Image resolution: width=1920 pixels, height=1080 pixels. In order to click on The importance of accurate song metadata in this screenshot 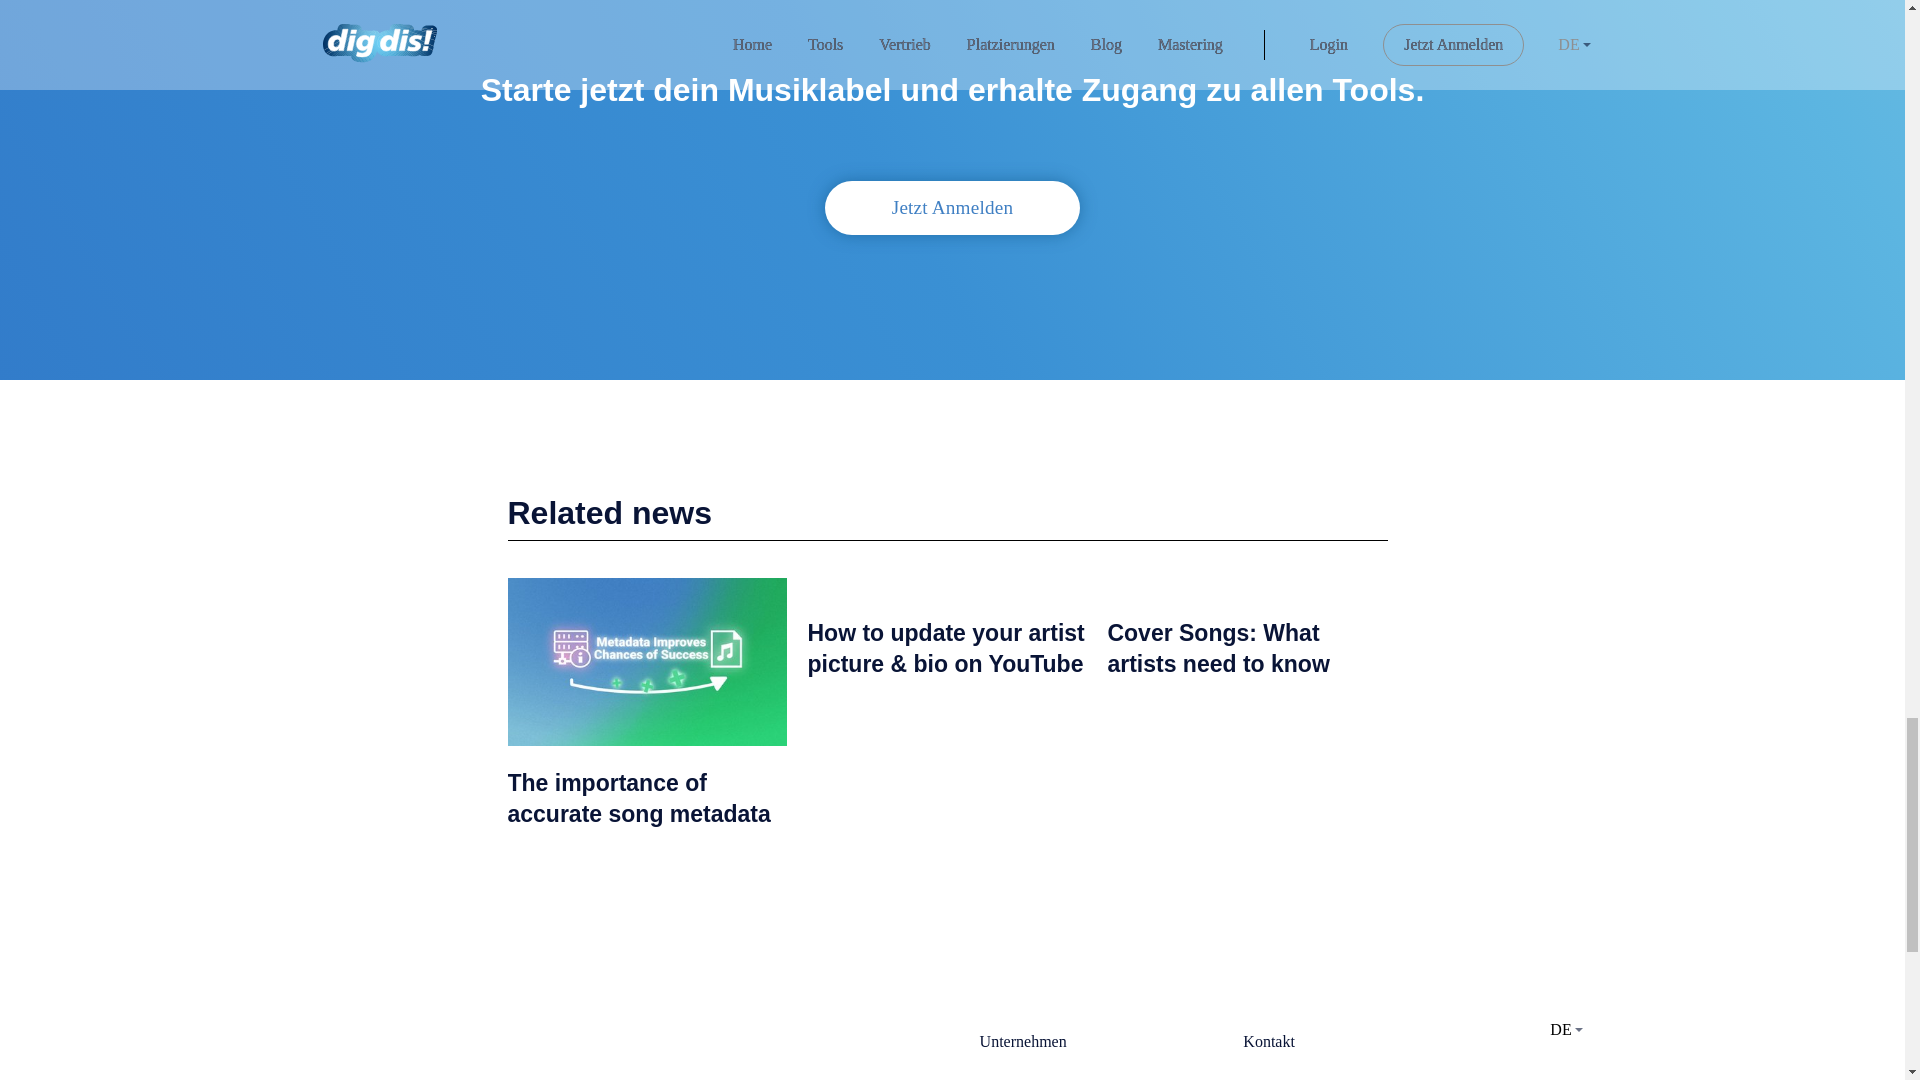, I will do `click(648, 665)`.